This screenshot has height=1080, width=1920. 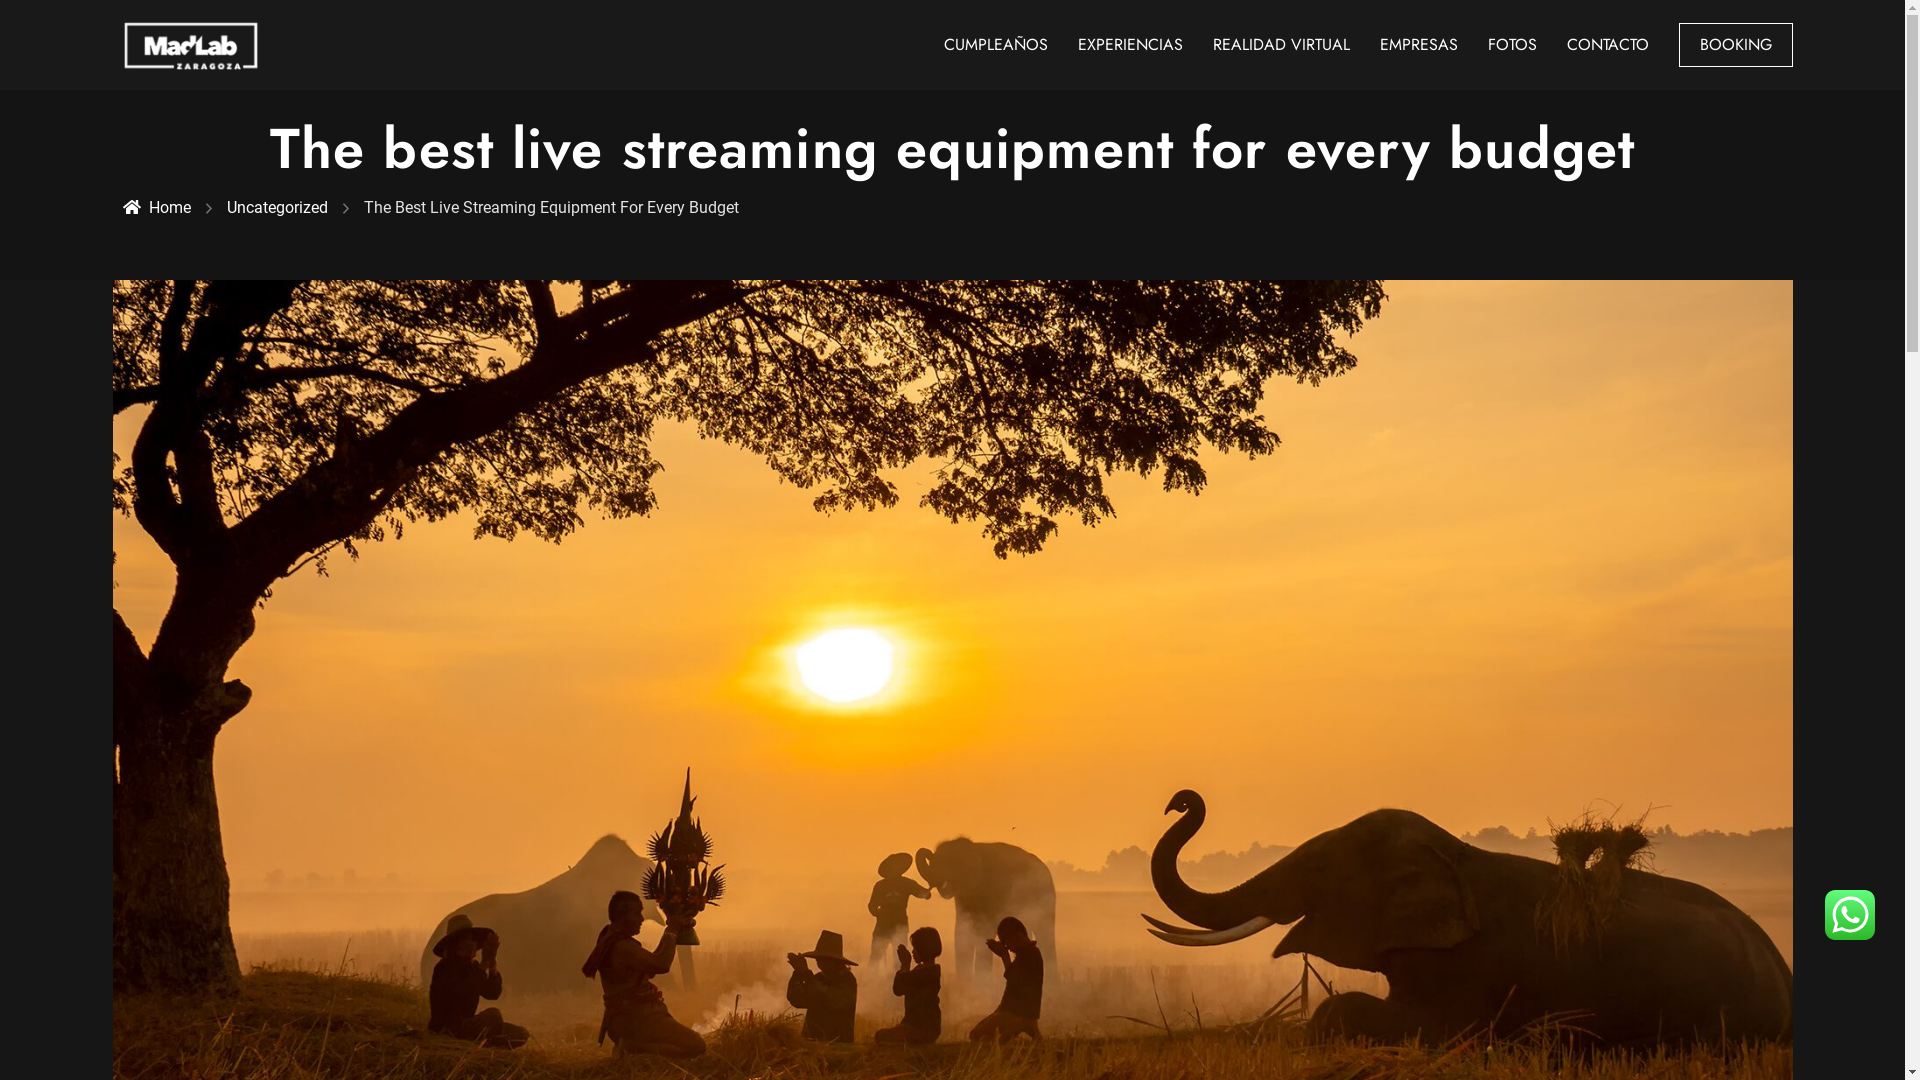 What do you see at coordinates (156, 208) in the screenshot?
I see `Home` at bounding box center [156, 208].